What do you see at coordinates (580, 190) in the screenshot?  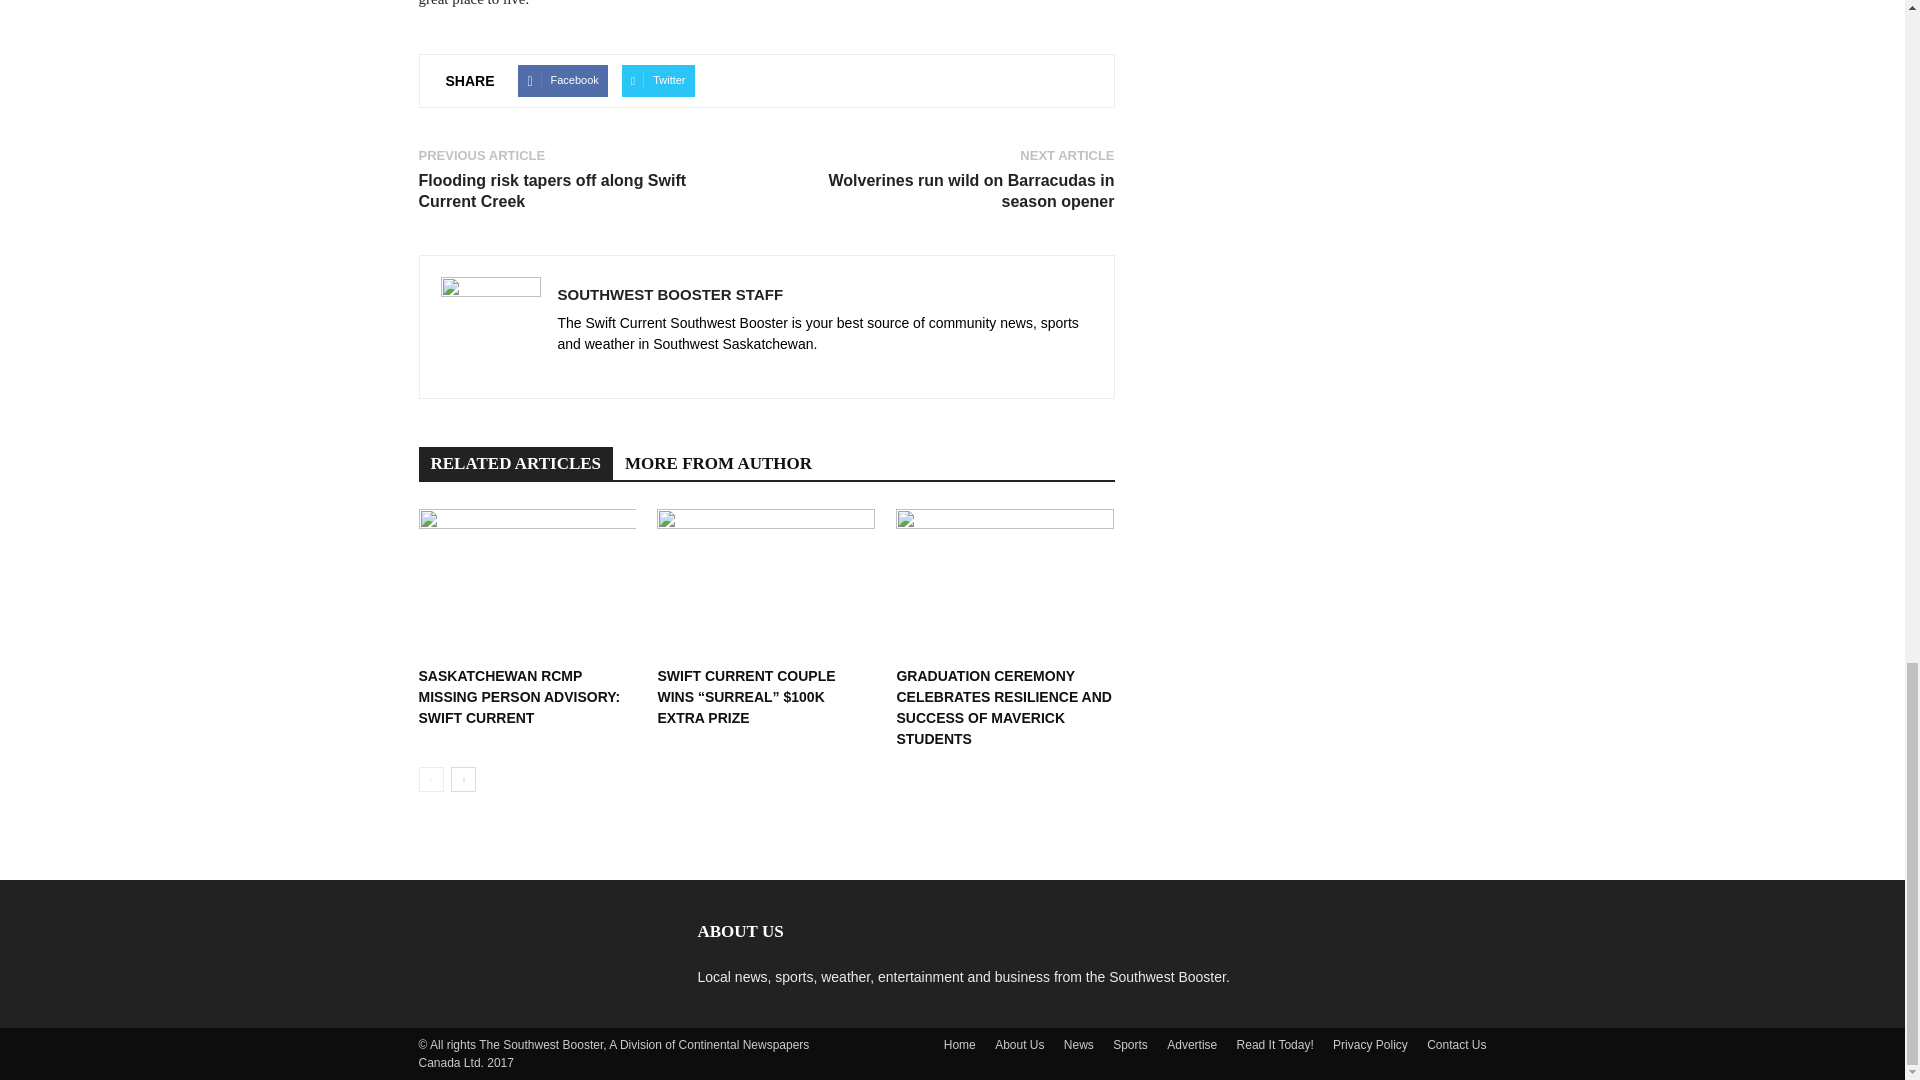 I see `Flooding risk tapers off along Swift Current Creek` at bounding box center [580, 190].